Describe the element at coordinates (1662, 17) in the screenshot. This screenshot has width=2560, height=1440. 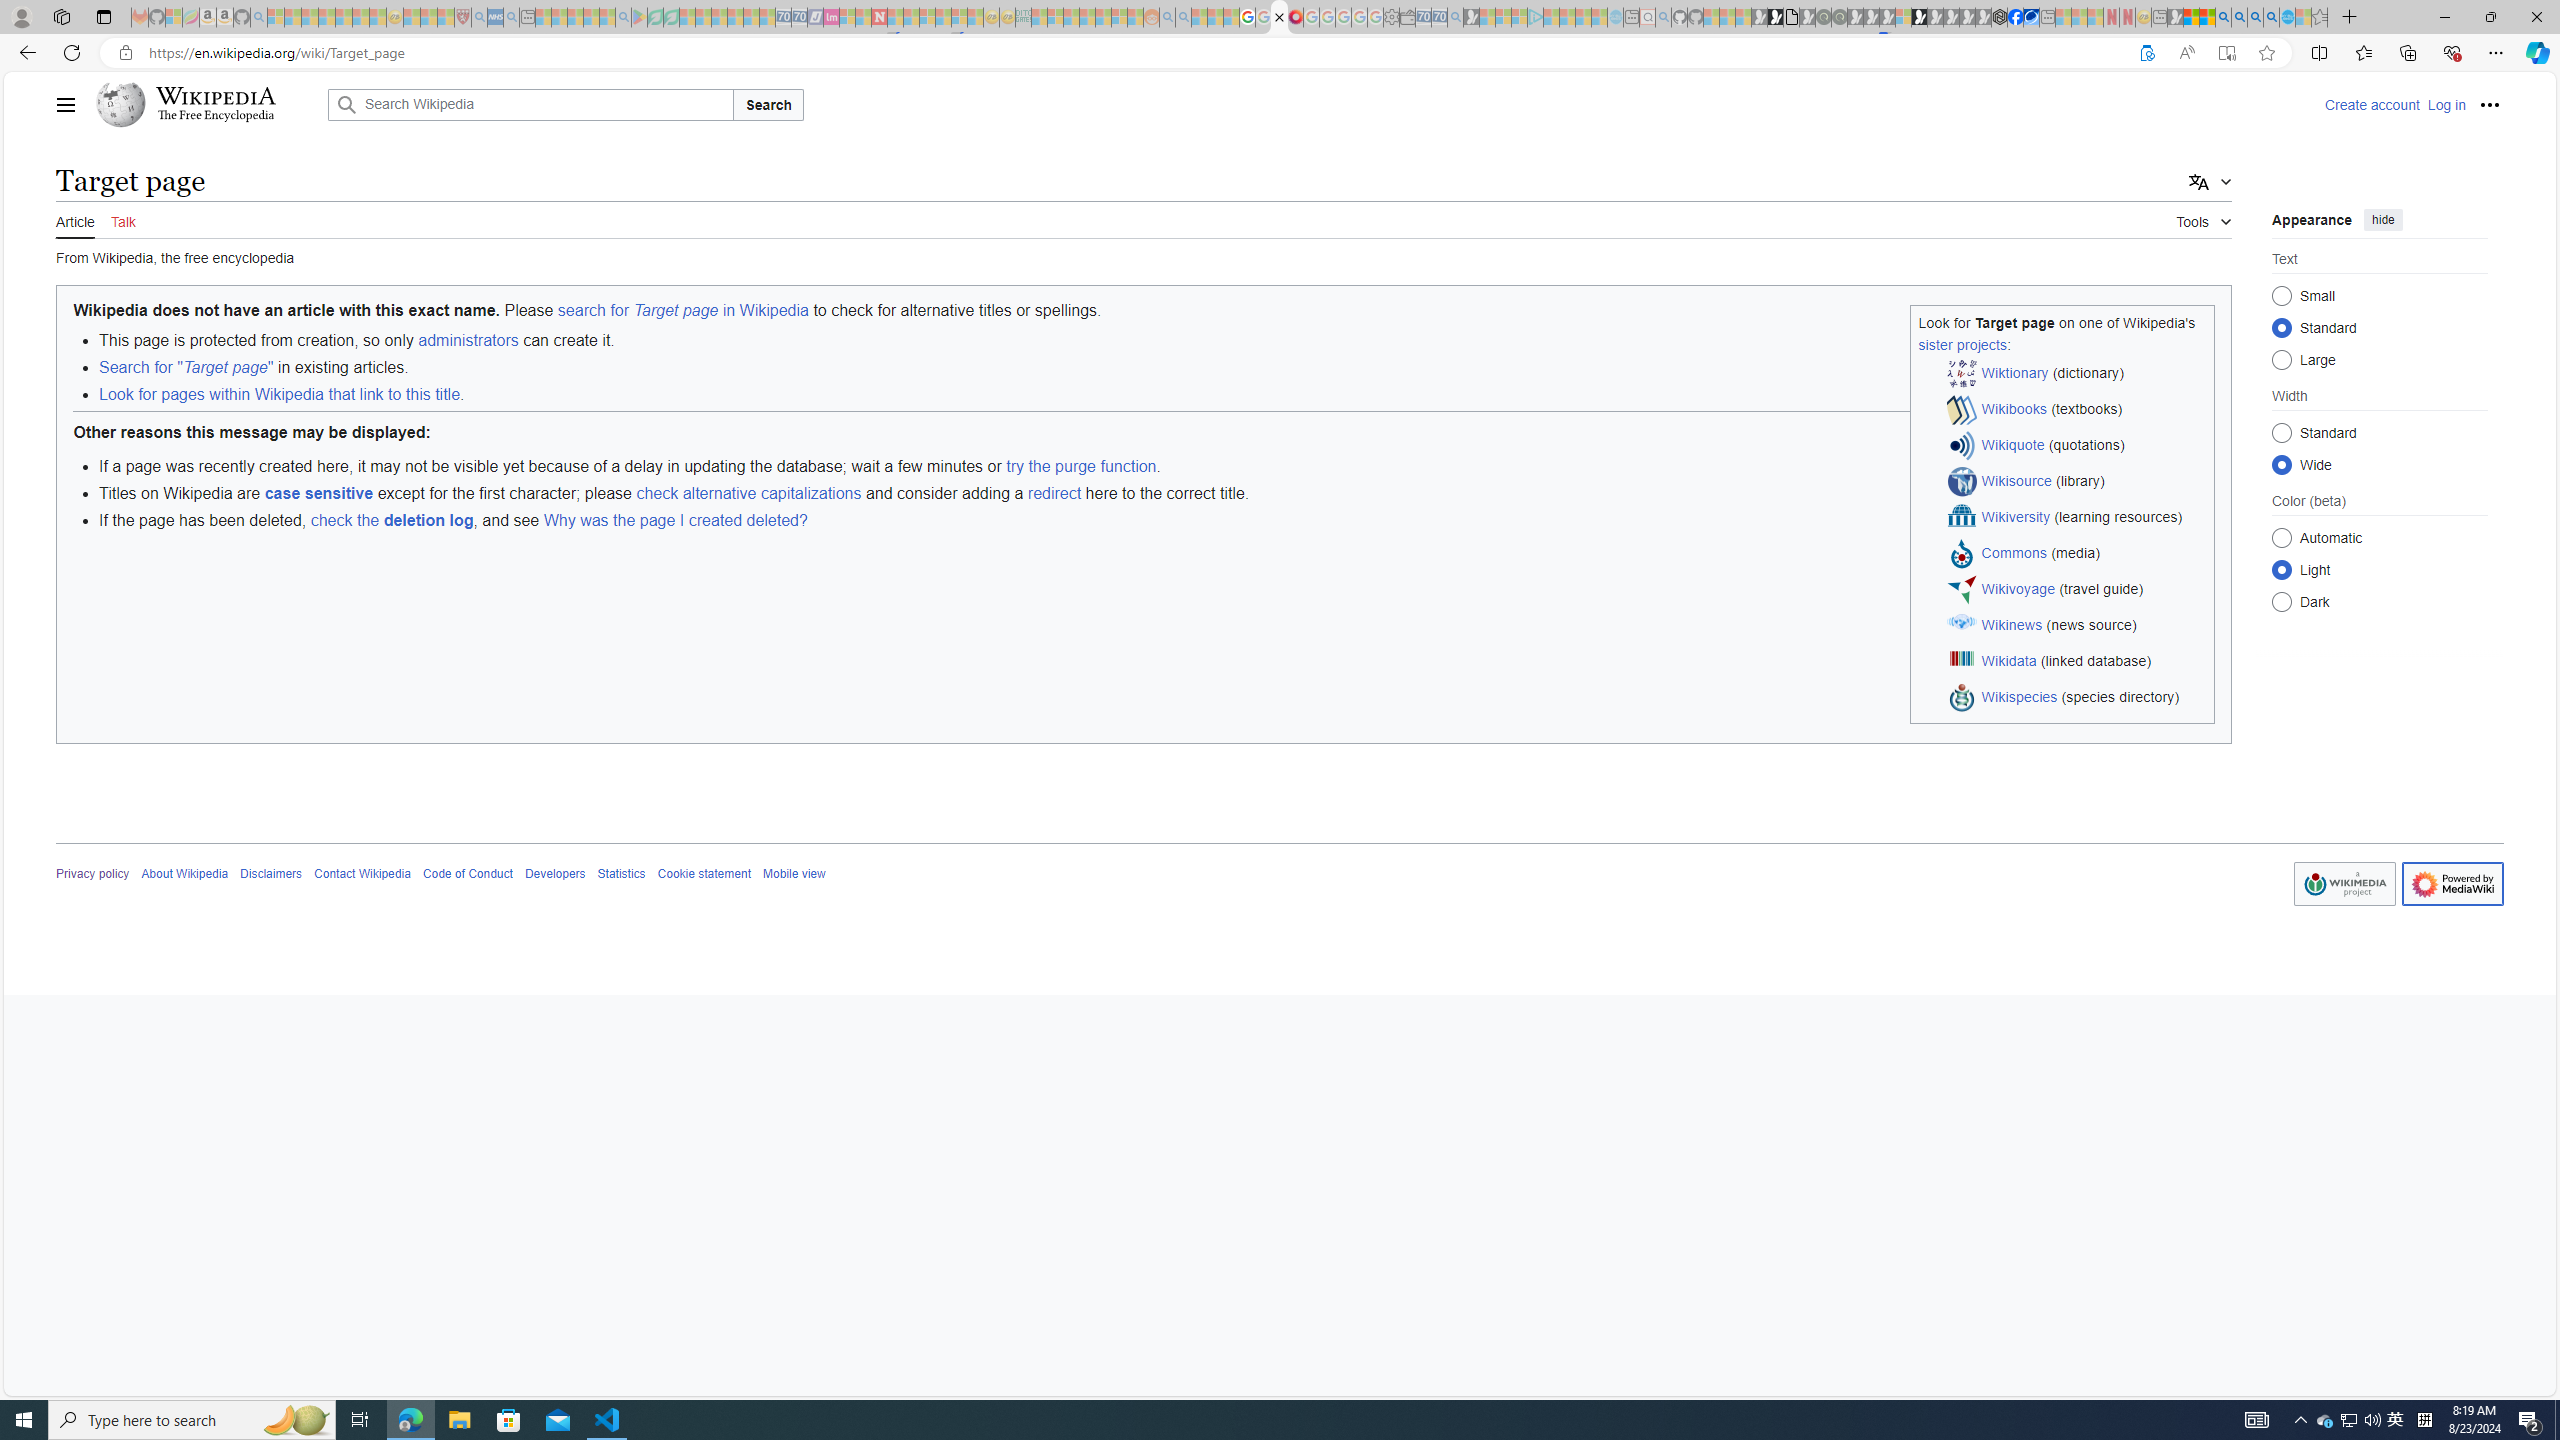
I see `github - Search - Sleeping` at that location.